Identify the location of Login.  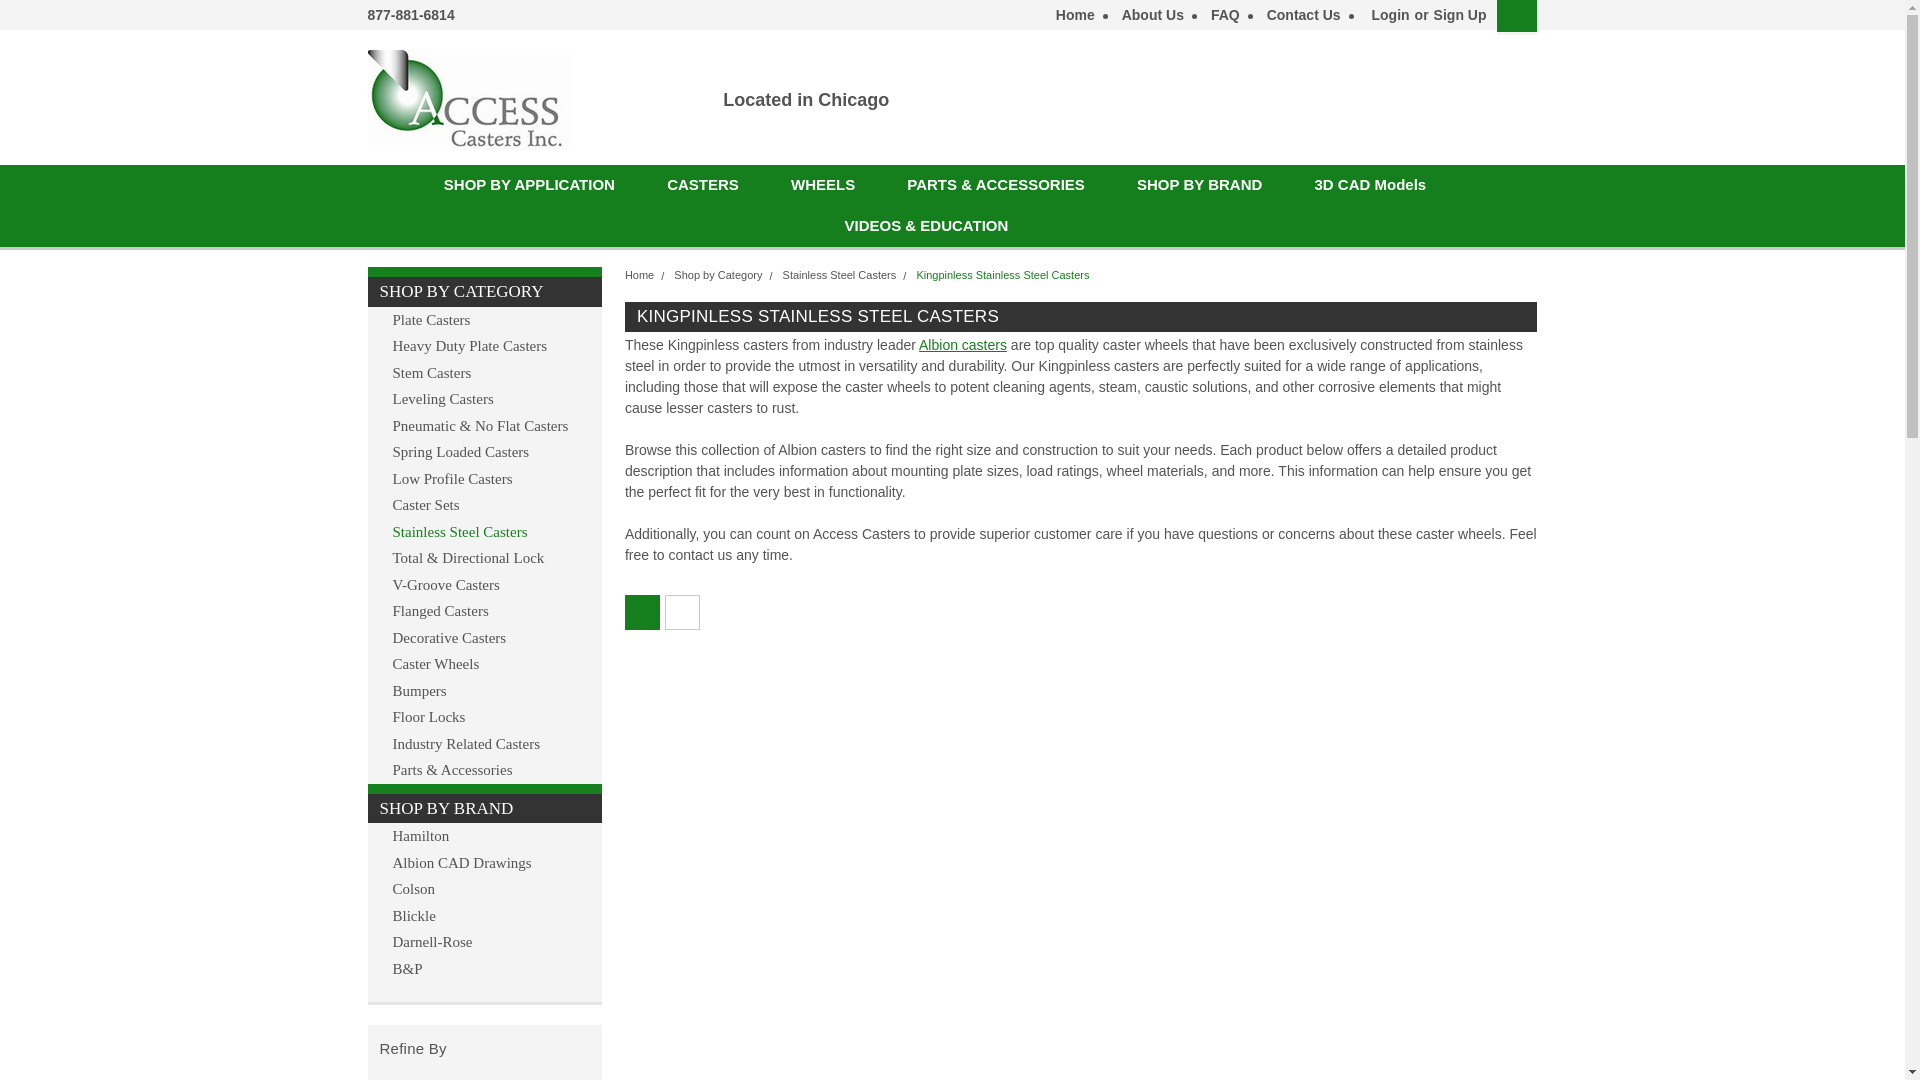
(1390, 15).